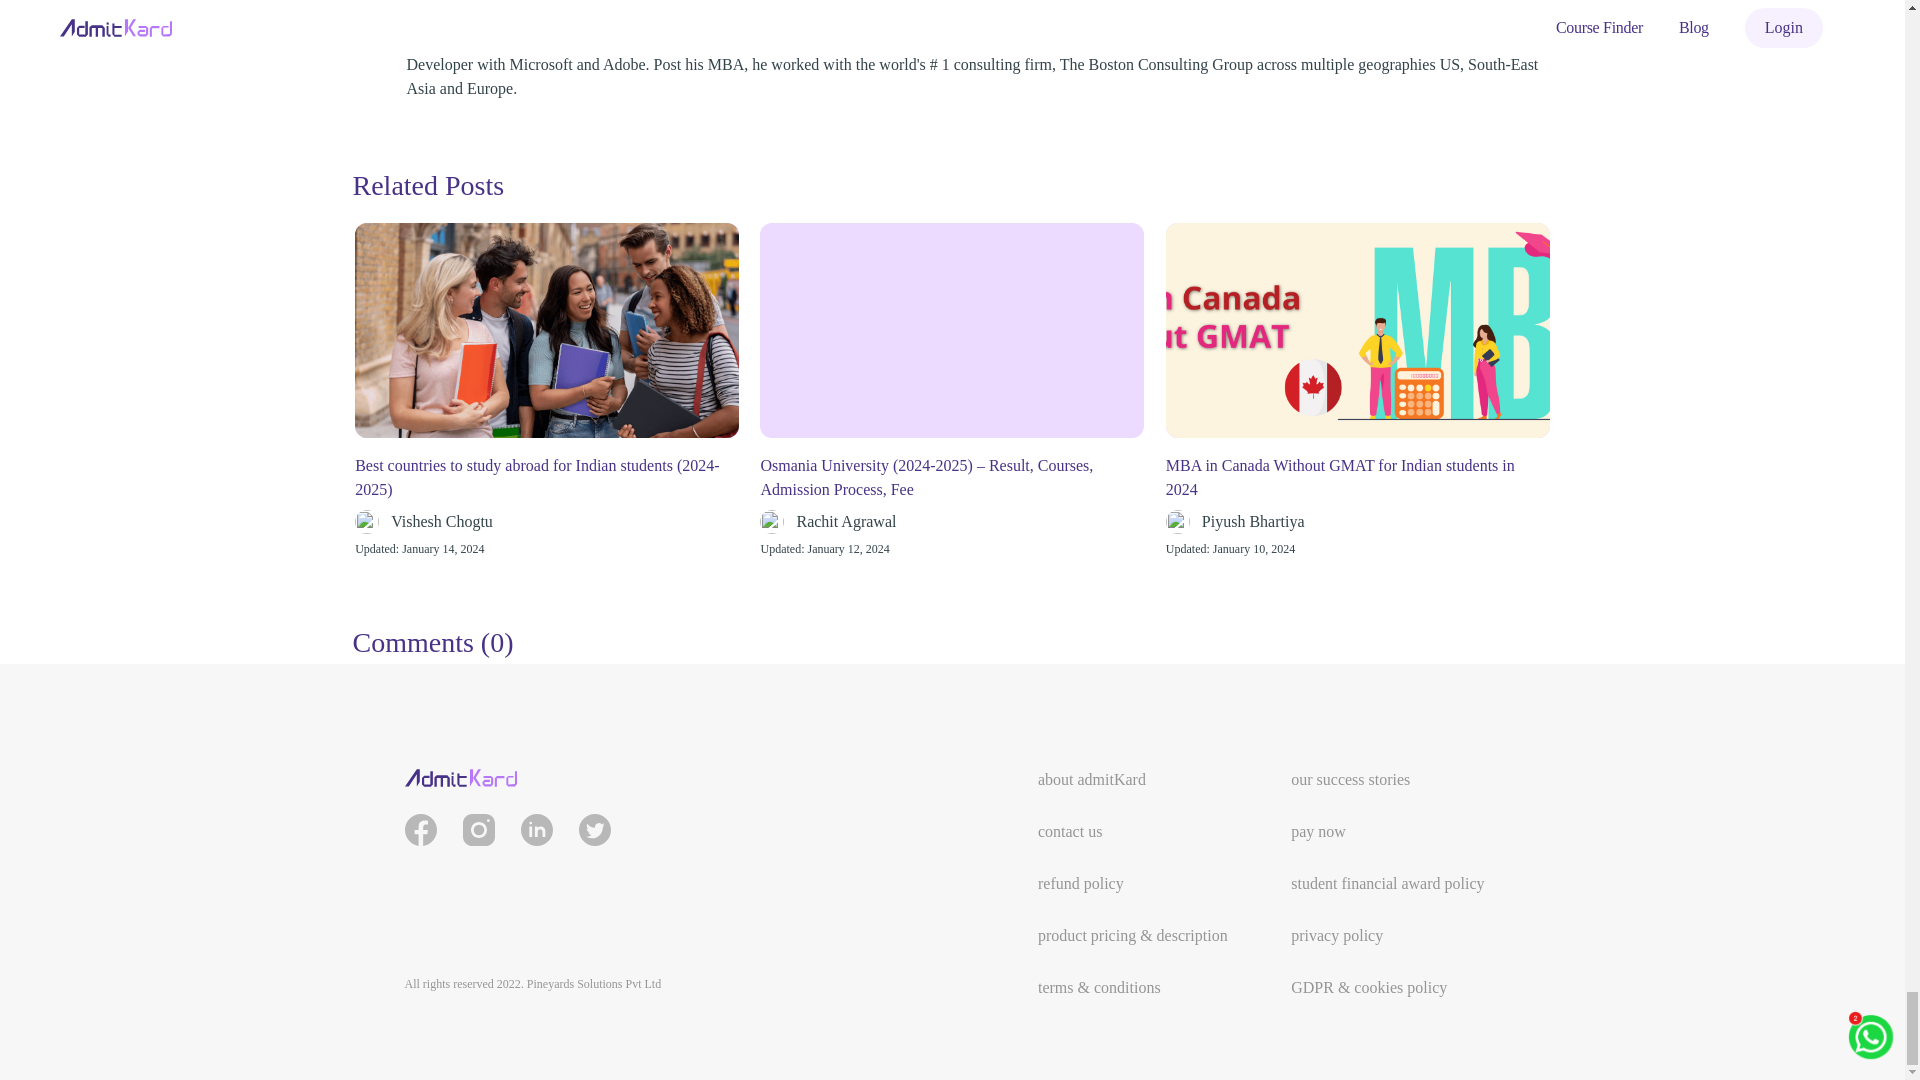  I want to click on refund policy, so click(1080, 883).